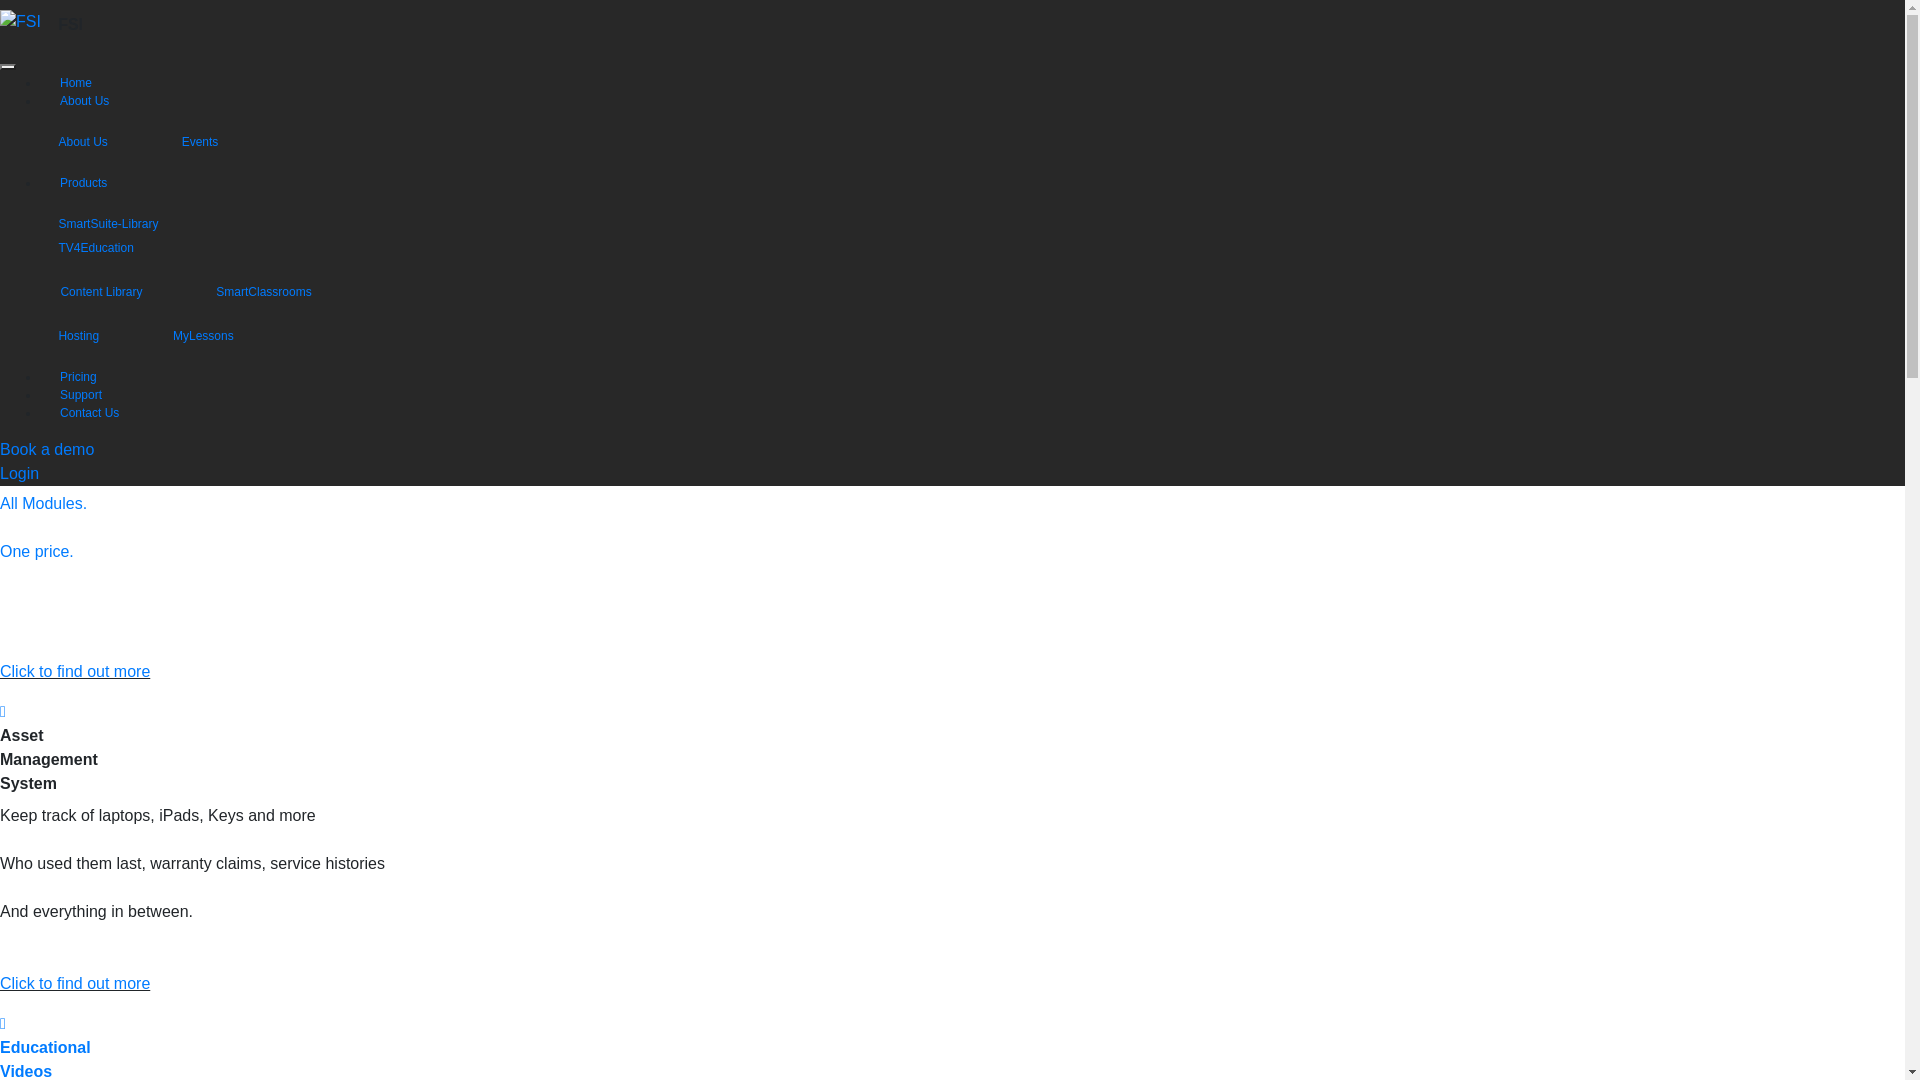 The width and height of the screenshot is (1920, 1080). Describe the element at coordinates (20, 474) in the screenshot. I see `Login` at that location.